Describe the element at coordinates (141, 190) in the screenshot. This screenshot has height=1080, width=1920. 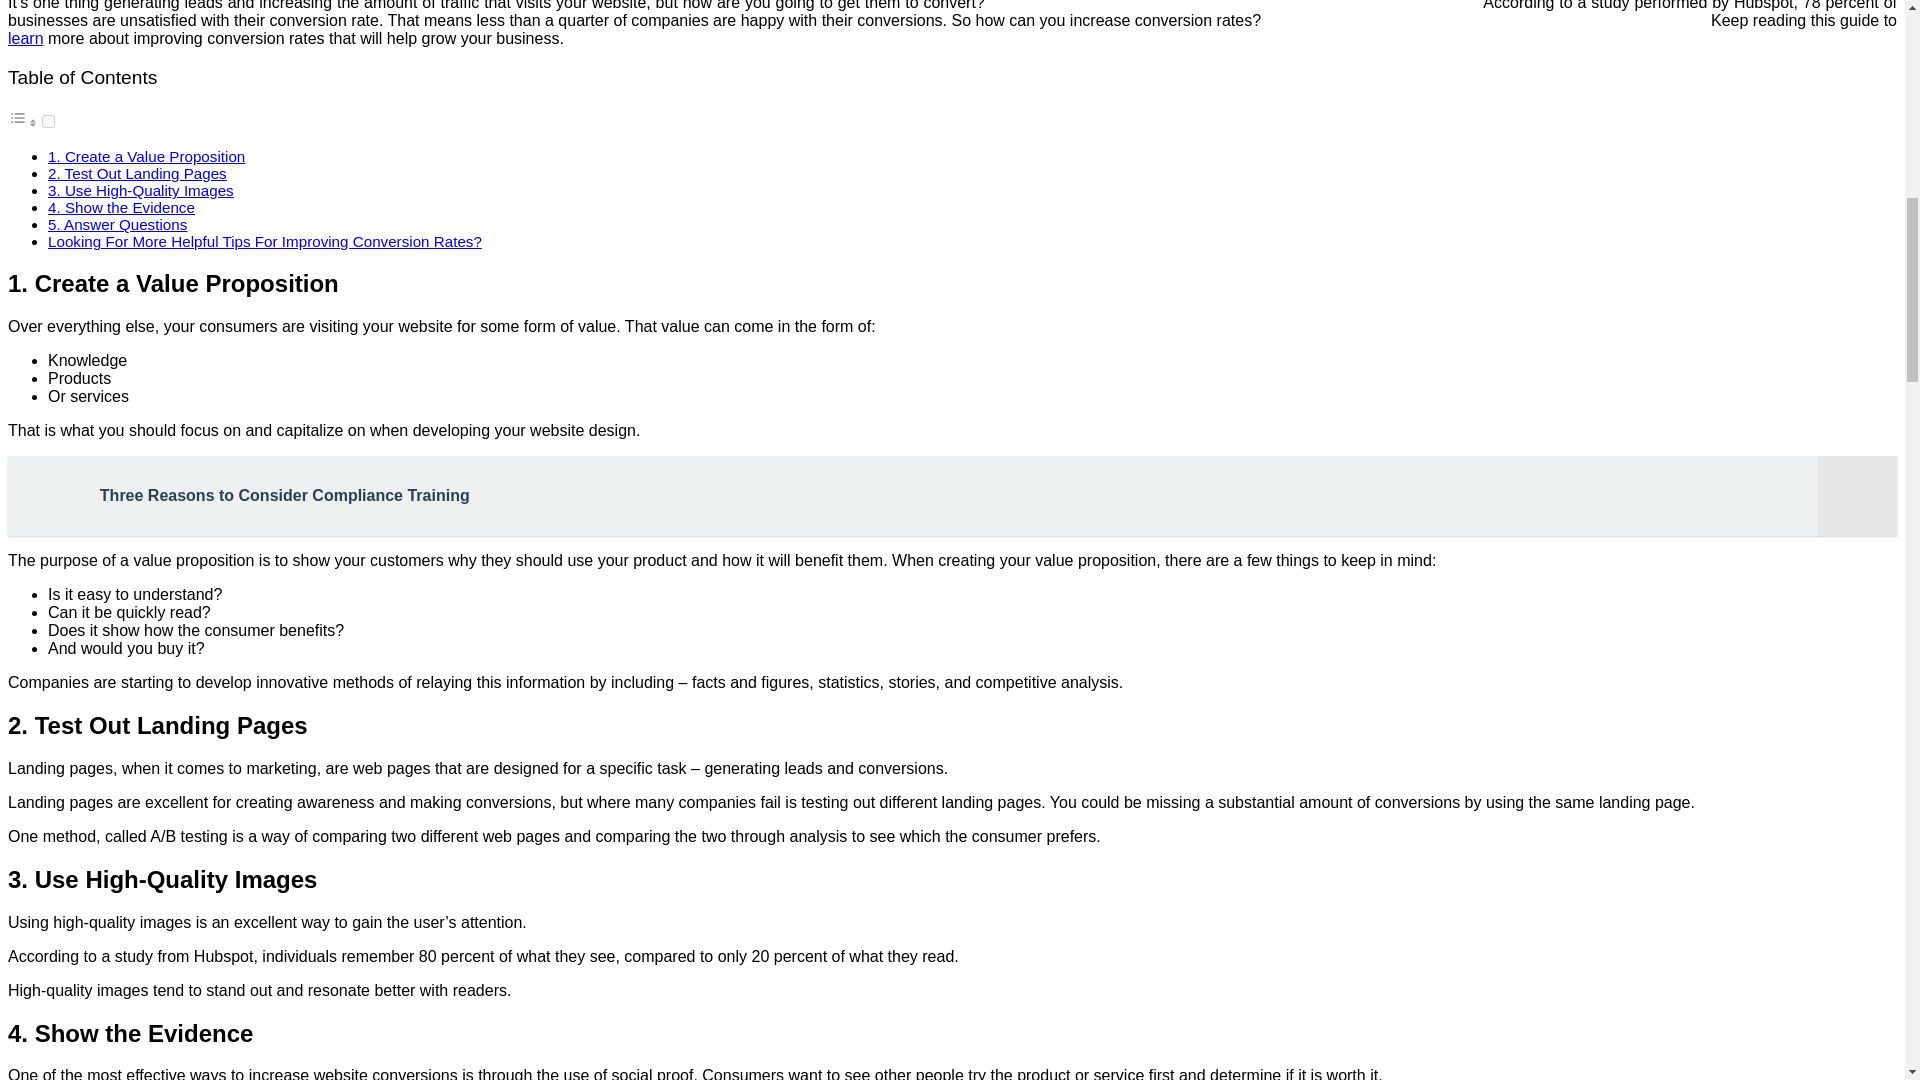
I see `3. Use High-Quality Images` at that location.